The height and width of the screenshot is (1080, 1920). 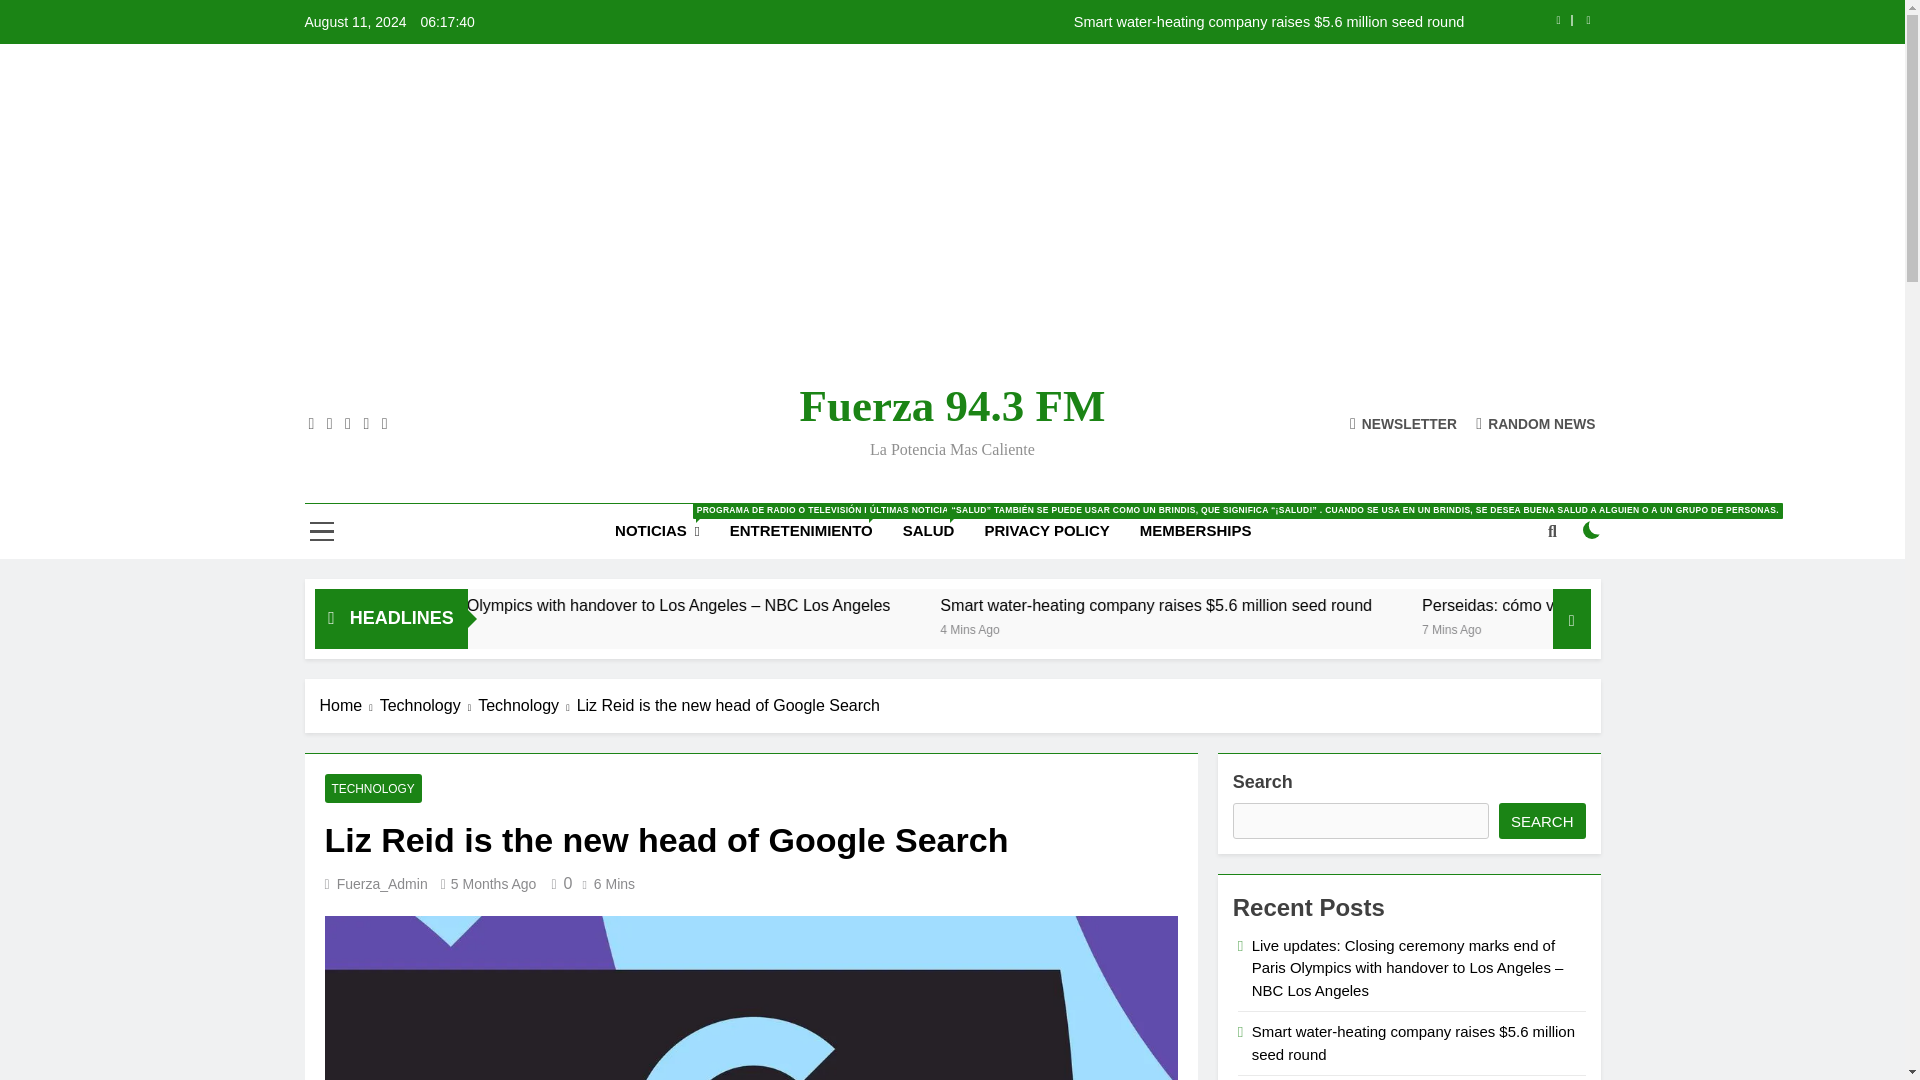 What do you see at coordinates (1046, 531) in the screenshot?
I see `PRIVACY POLICY` at bounding box center [1046, 531].